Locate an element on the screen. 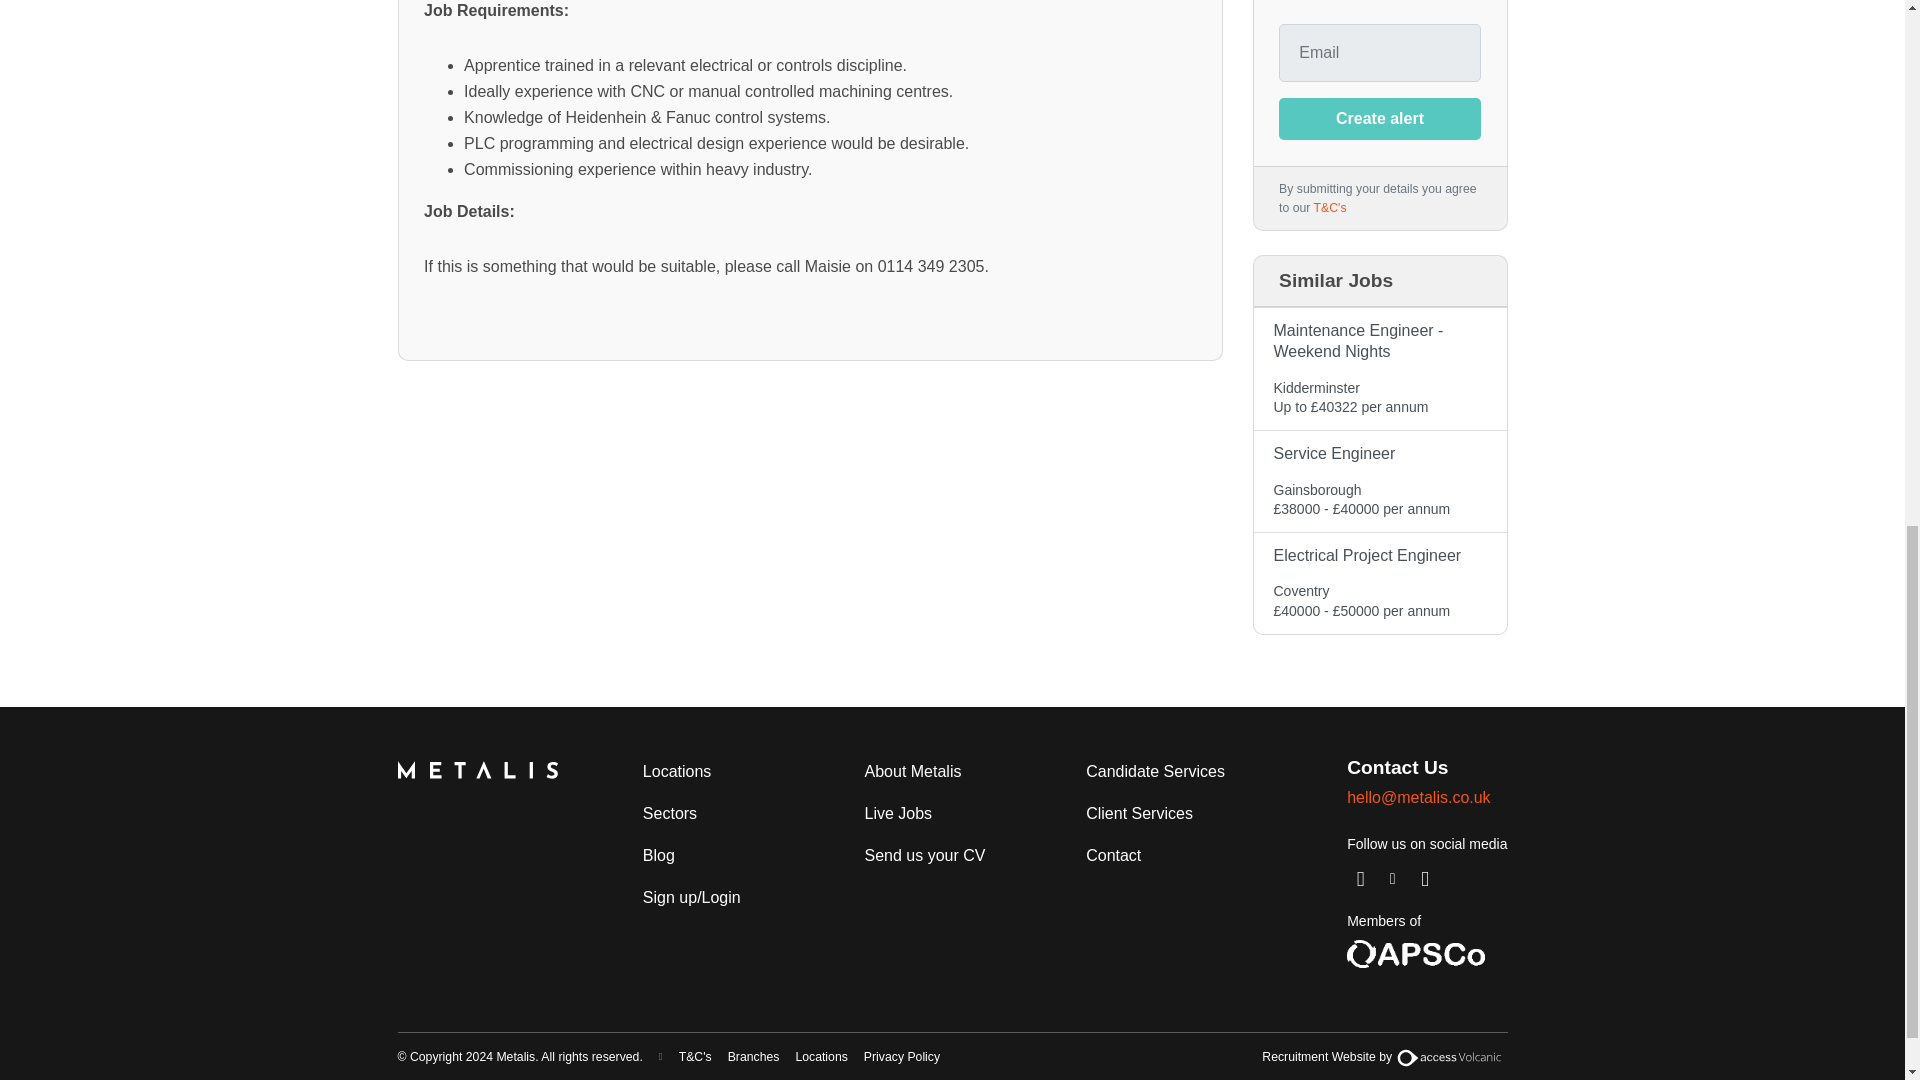  Facebook is located at coordinates (1425, 878).